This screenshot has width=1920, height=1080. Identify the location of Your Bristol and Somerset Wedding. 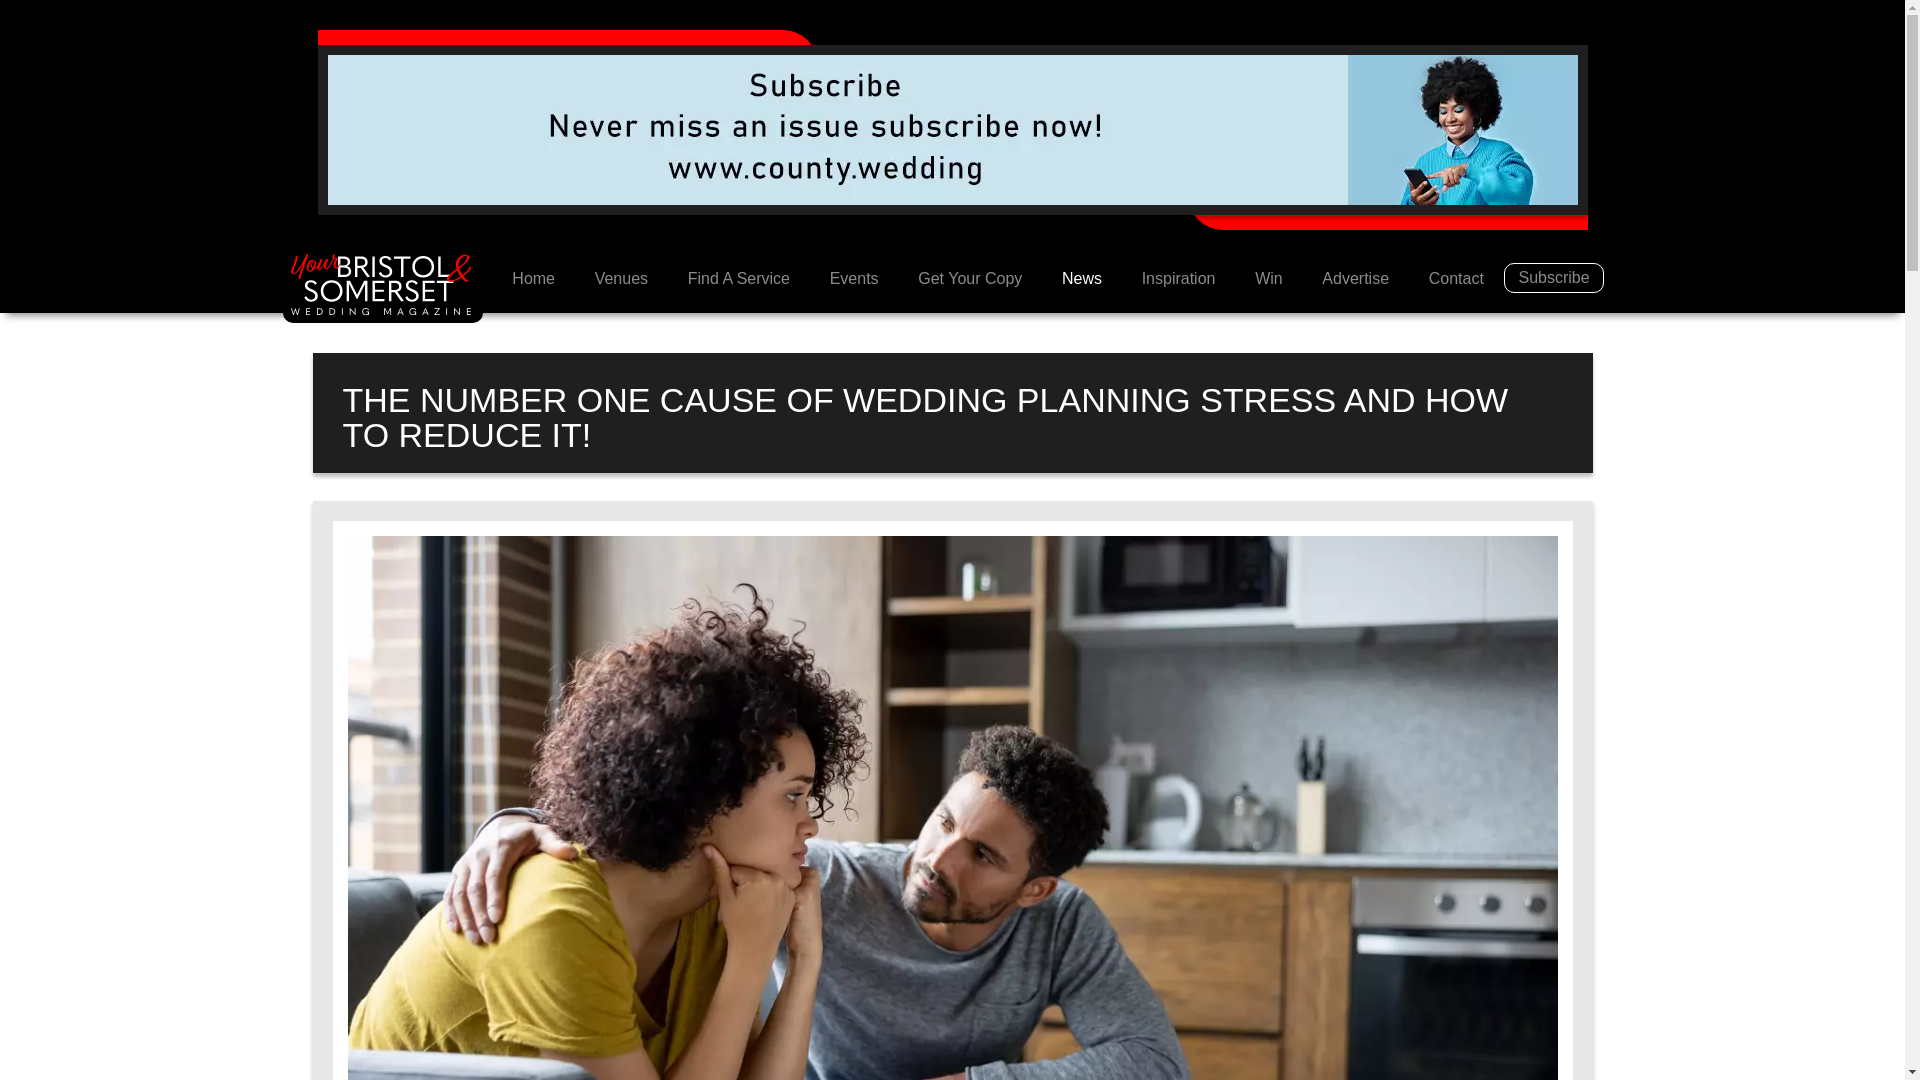
(382, 287).